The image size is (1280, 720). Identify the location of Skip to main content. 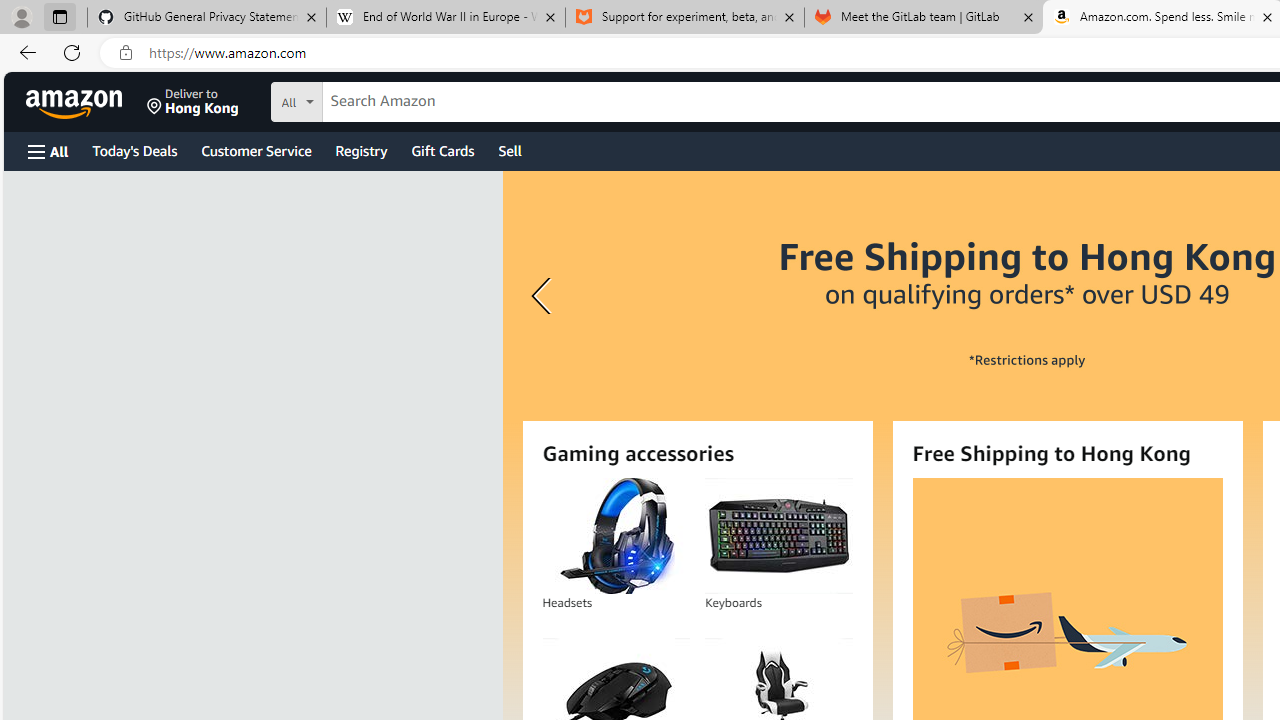
(86, 100).